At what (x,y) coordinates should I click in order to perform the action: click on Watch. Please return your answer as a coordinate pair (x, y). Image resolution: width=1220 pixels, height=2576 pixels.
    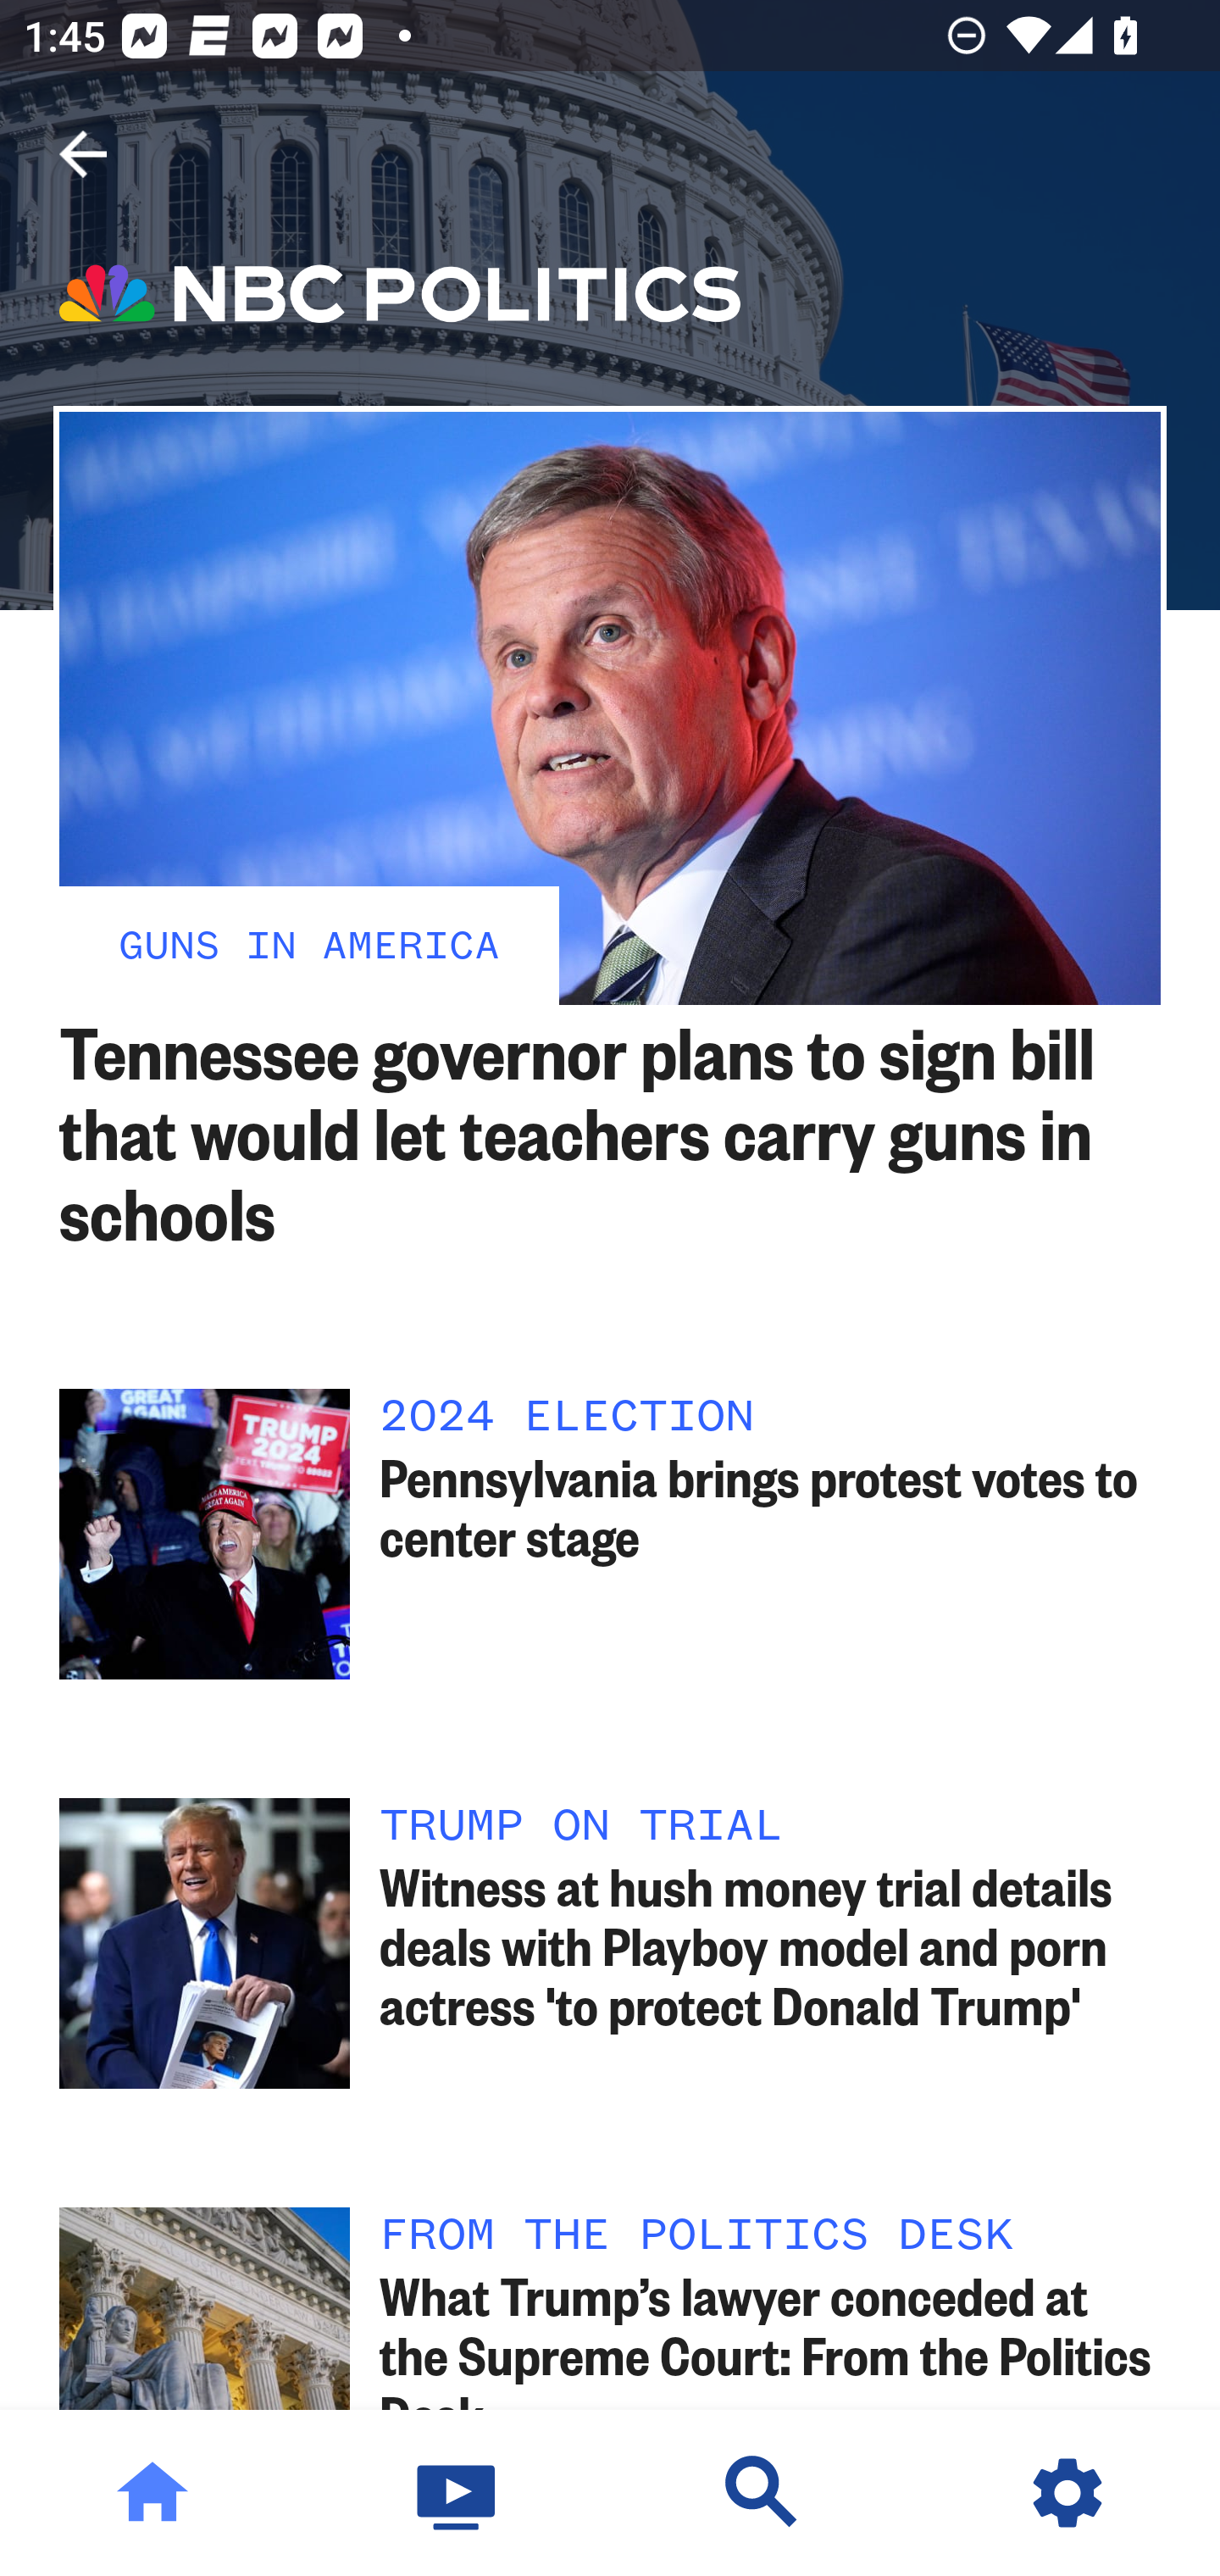
    Looking at the image, I should click on (457, 2493).